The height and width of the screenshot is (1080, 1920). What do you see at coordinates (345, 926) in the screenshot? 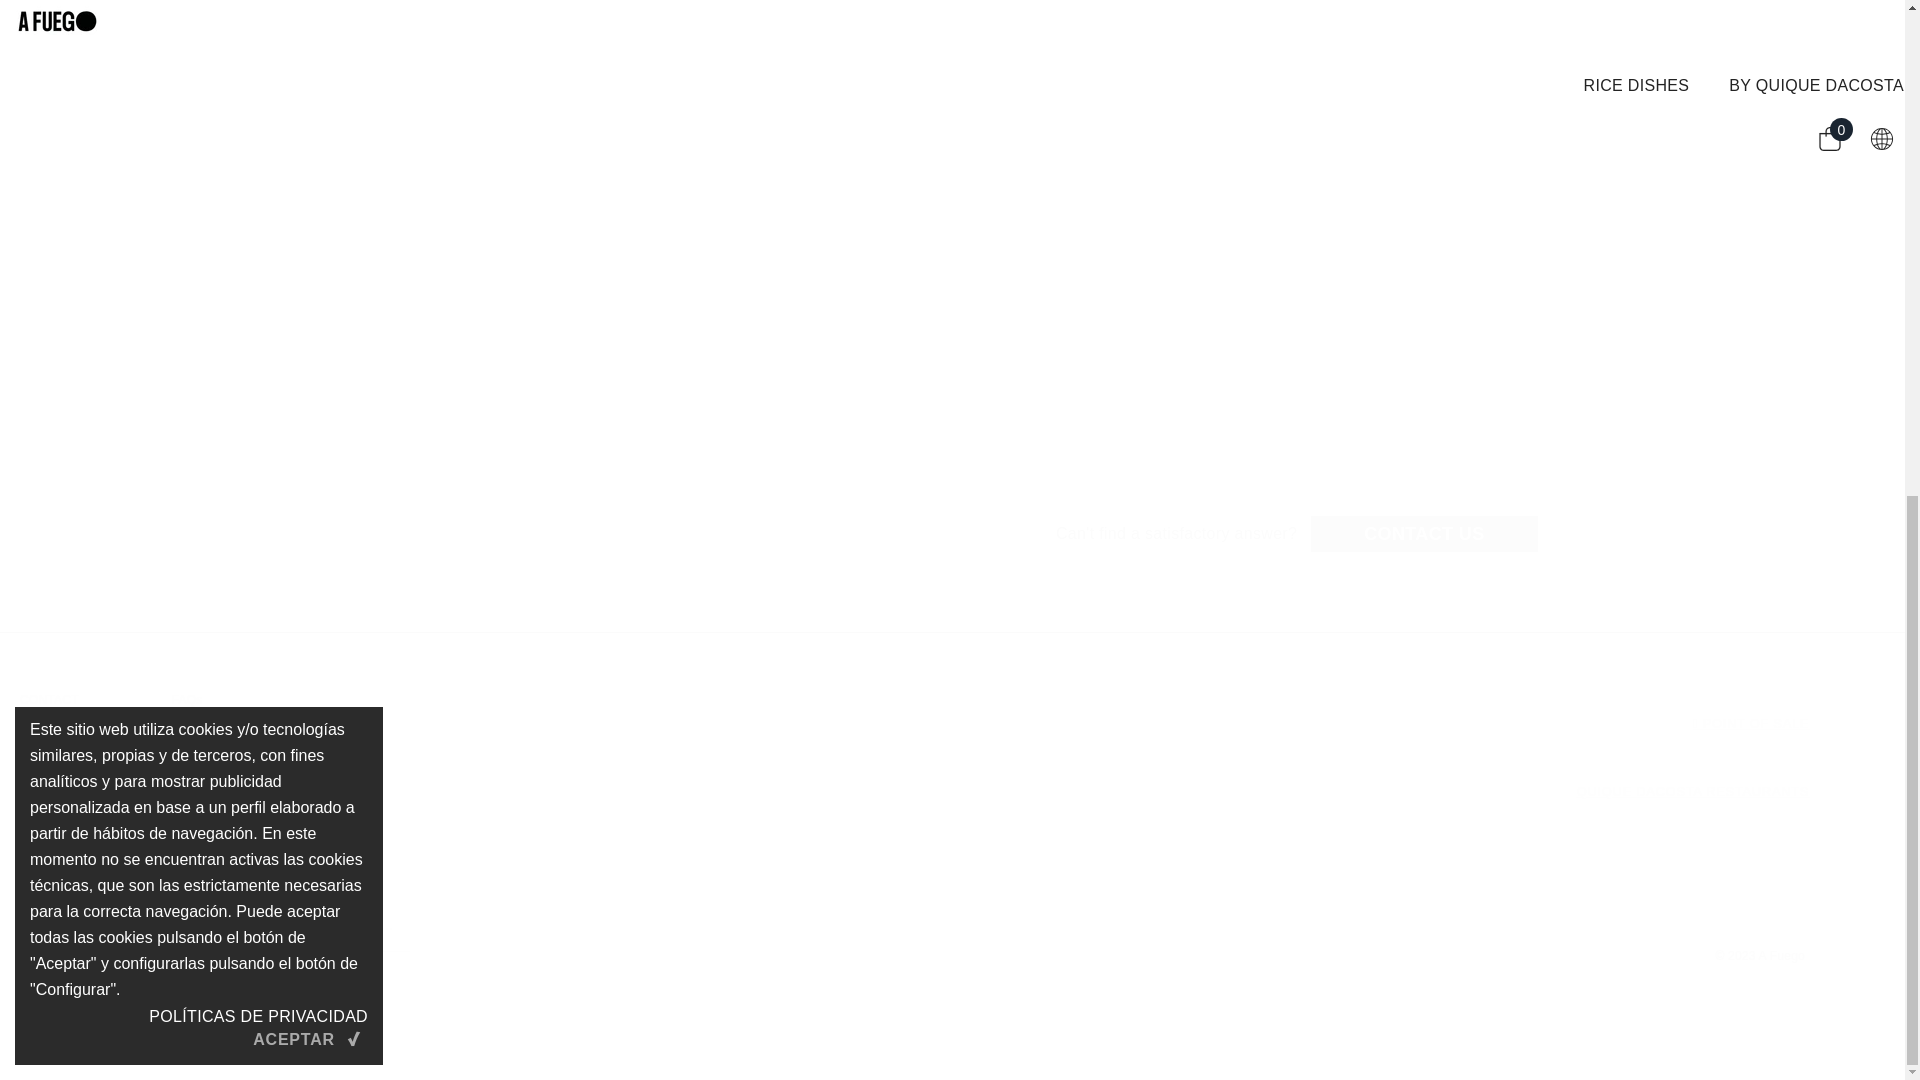
I see `QUIQUE DACOSTA RESTAURANTS` at bounding box center [345, 926].